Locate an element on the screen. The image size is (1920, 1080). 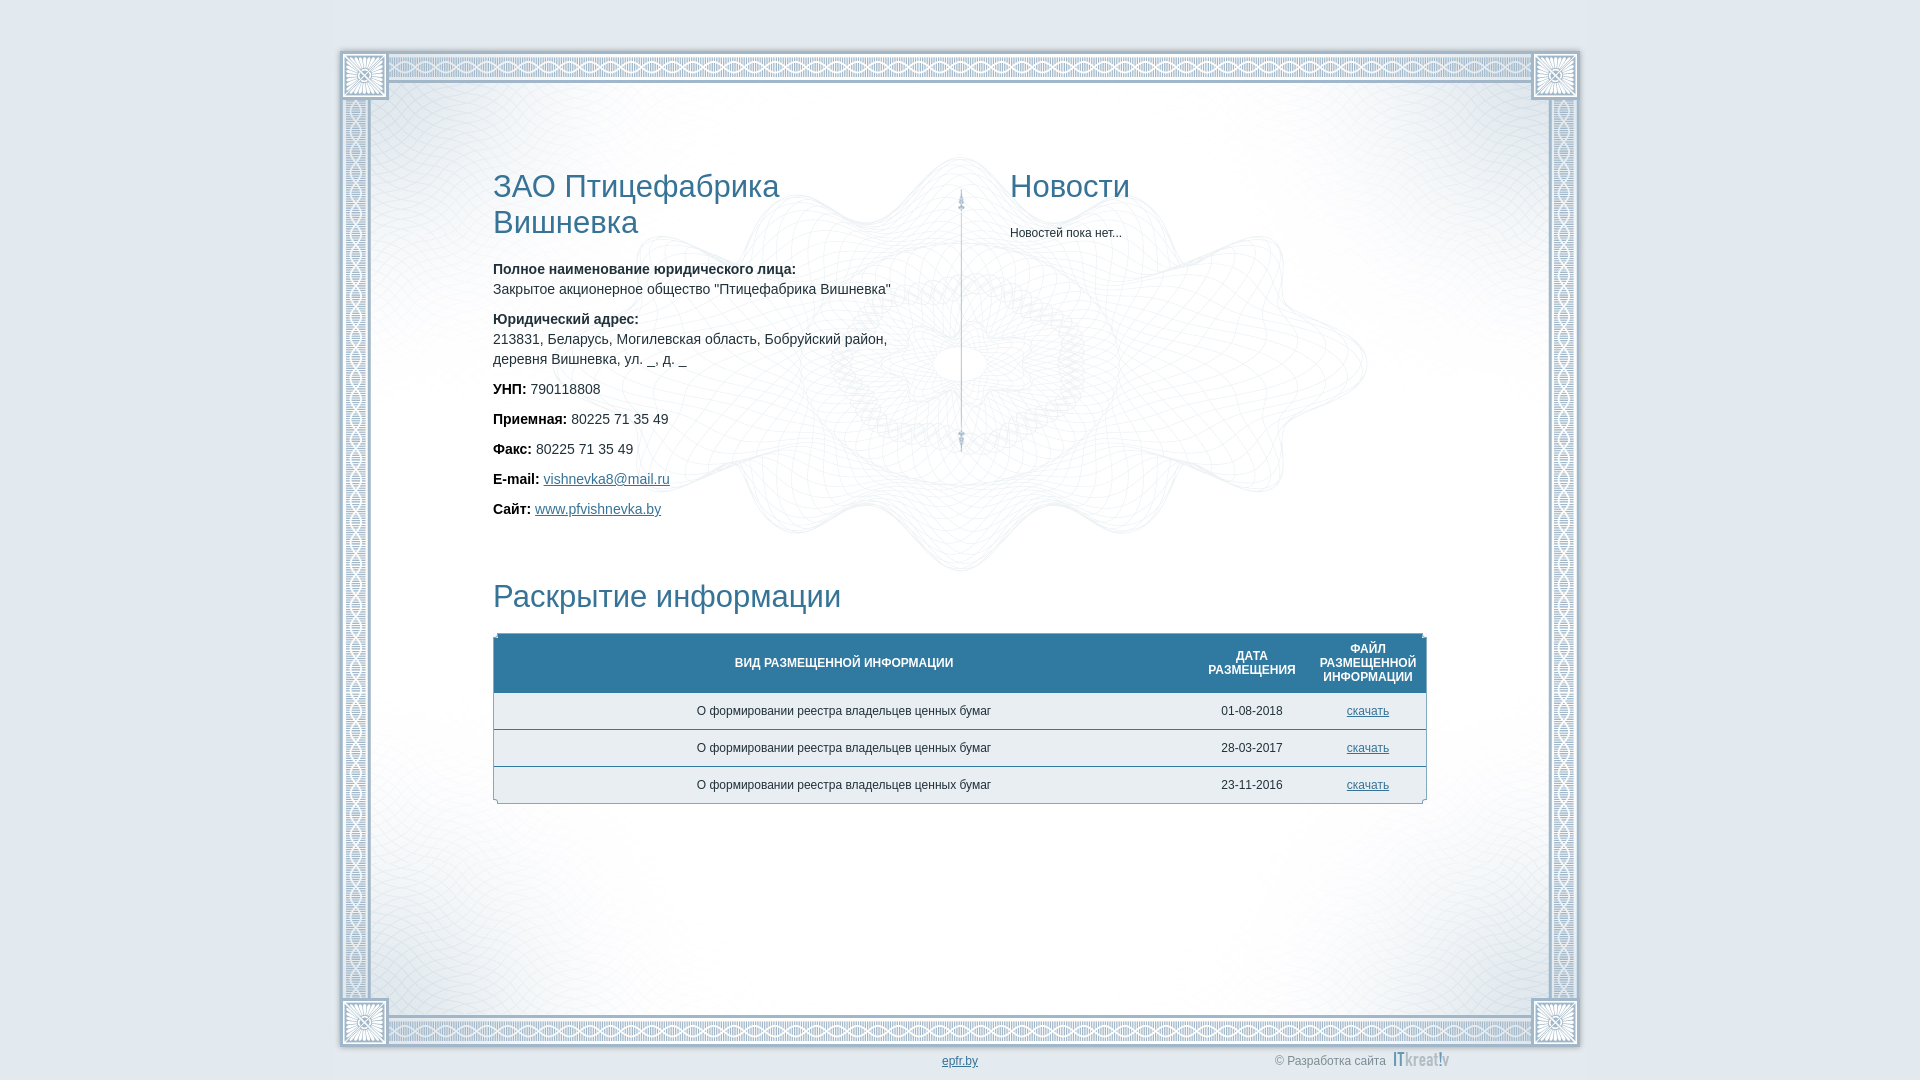
vishnevka8@mail.ru is located at coordinates (607, 479).